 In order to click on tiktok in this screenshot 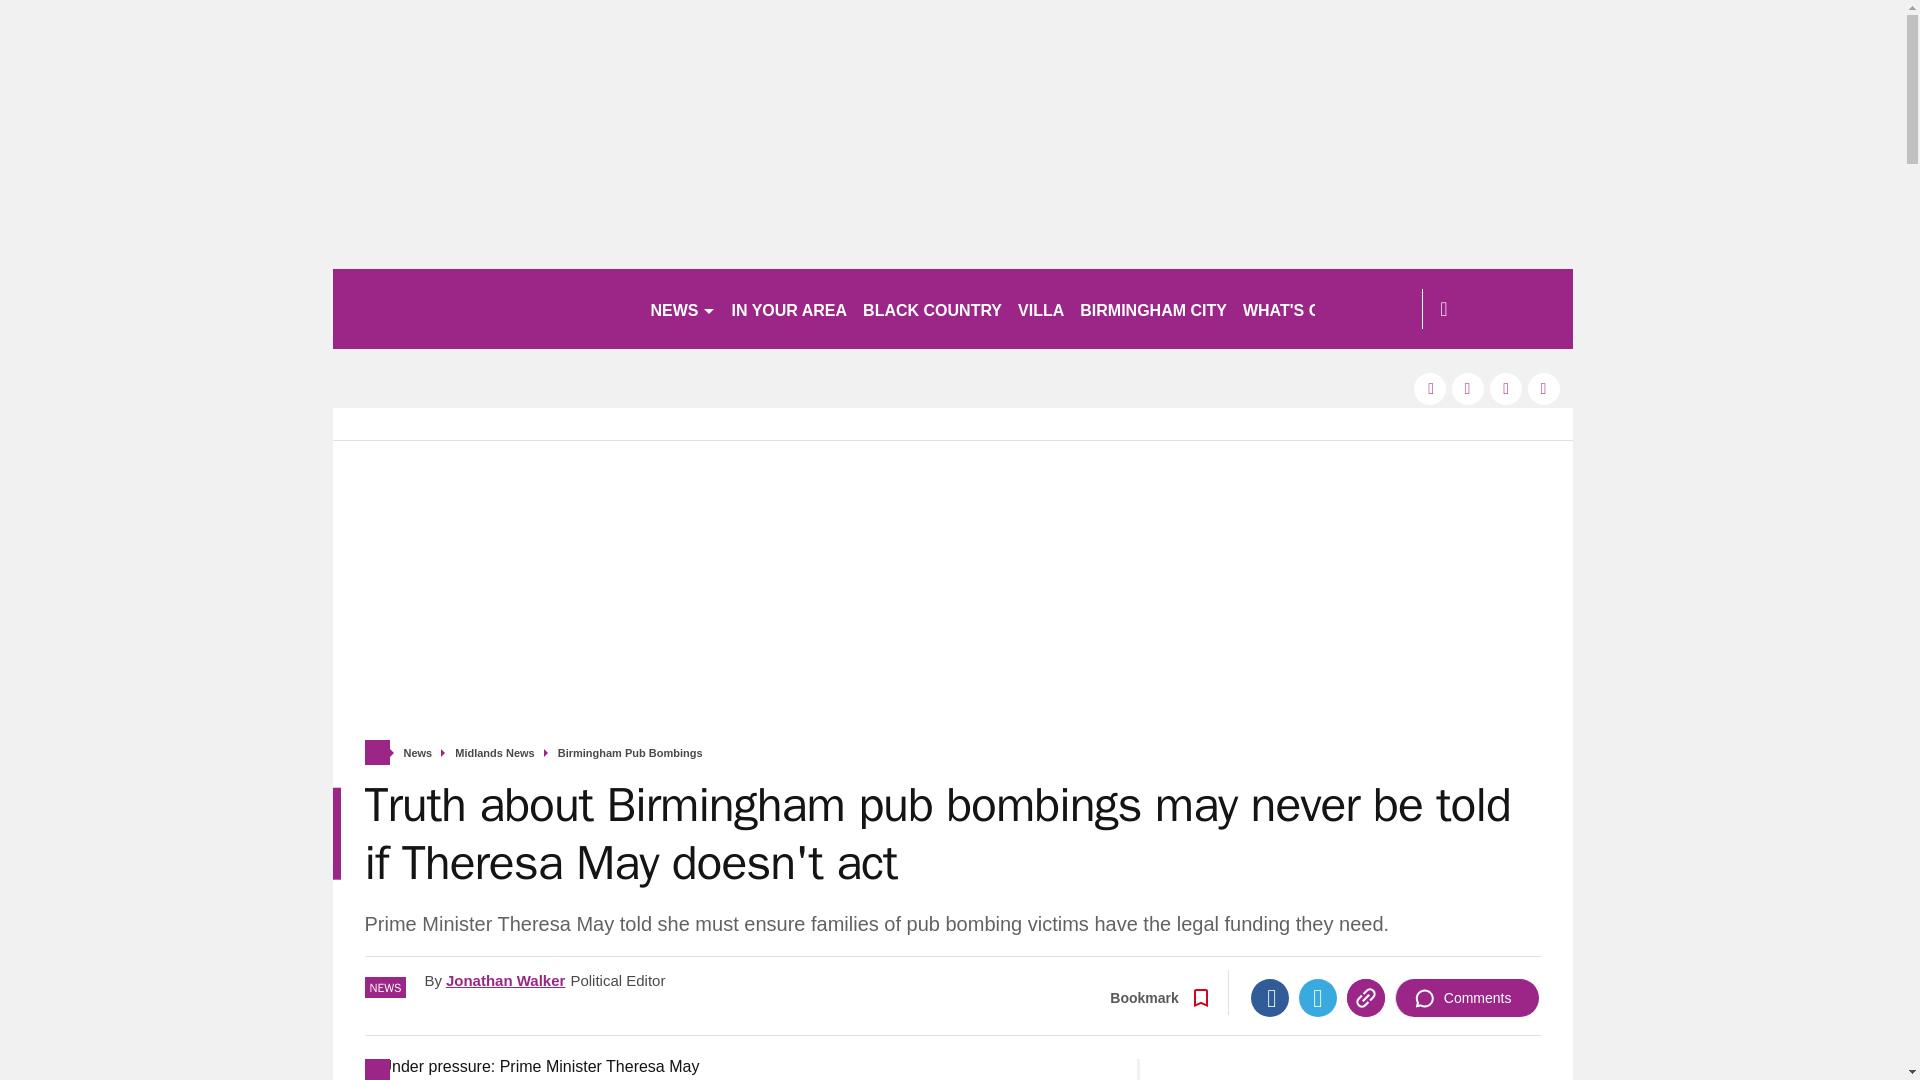, I will do `click(1506, 388)`.